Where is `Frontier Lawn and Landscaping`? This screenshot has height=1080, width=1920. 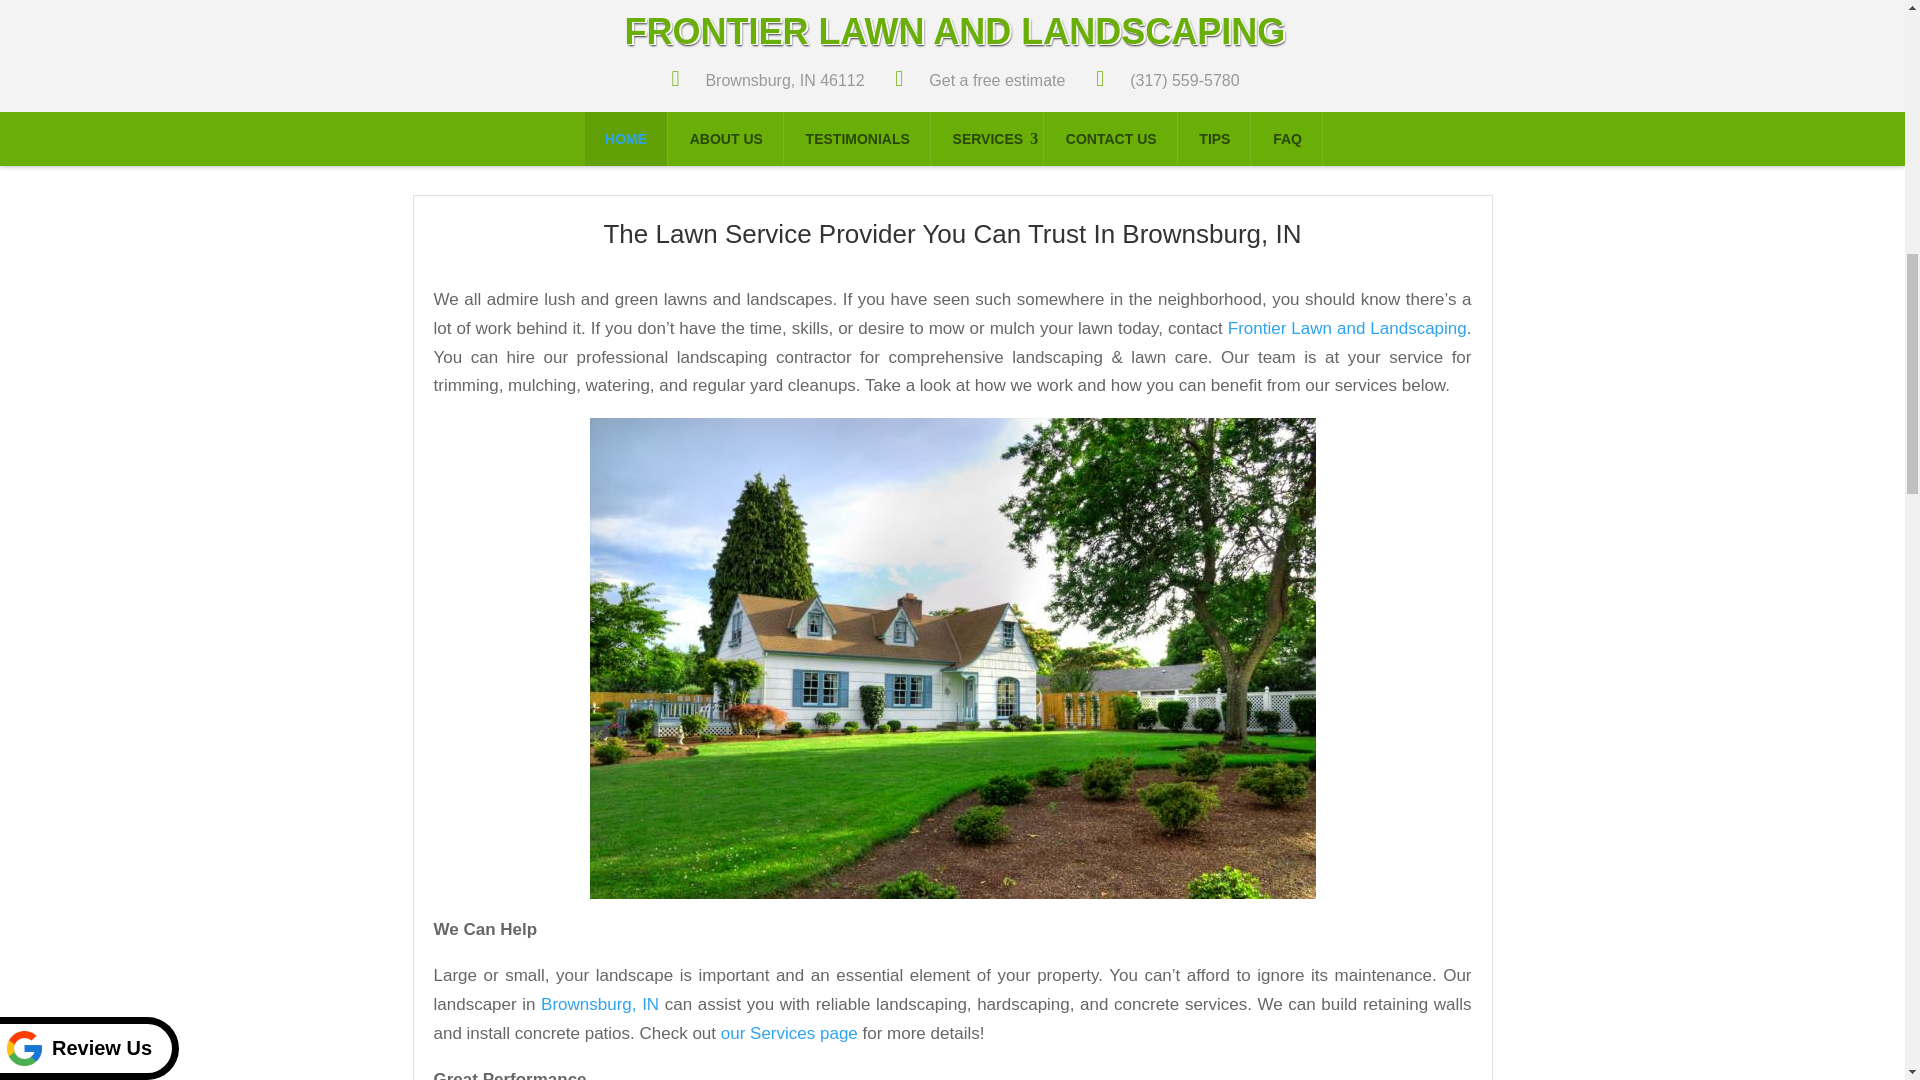 Frontier Lawn and Landscaping is located at coordinates (1347, 328).